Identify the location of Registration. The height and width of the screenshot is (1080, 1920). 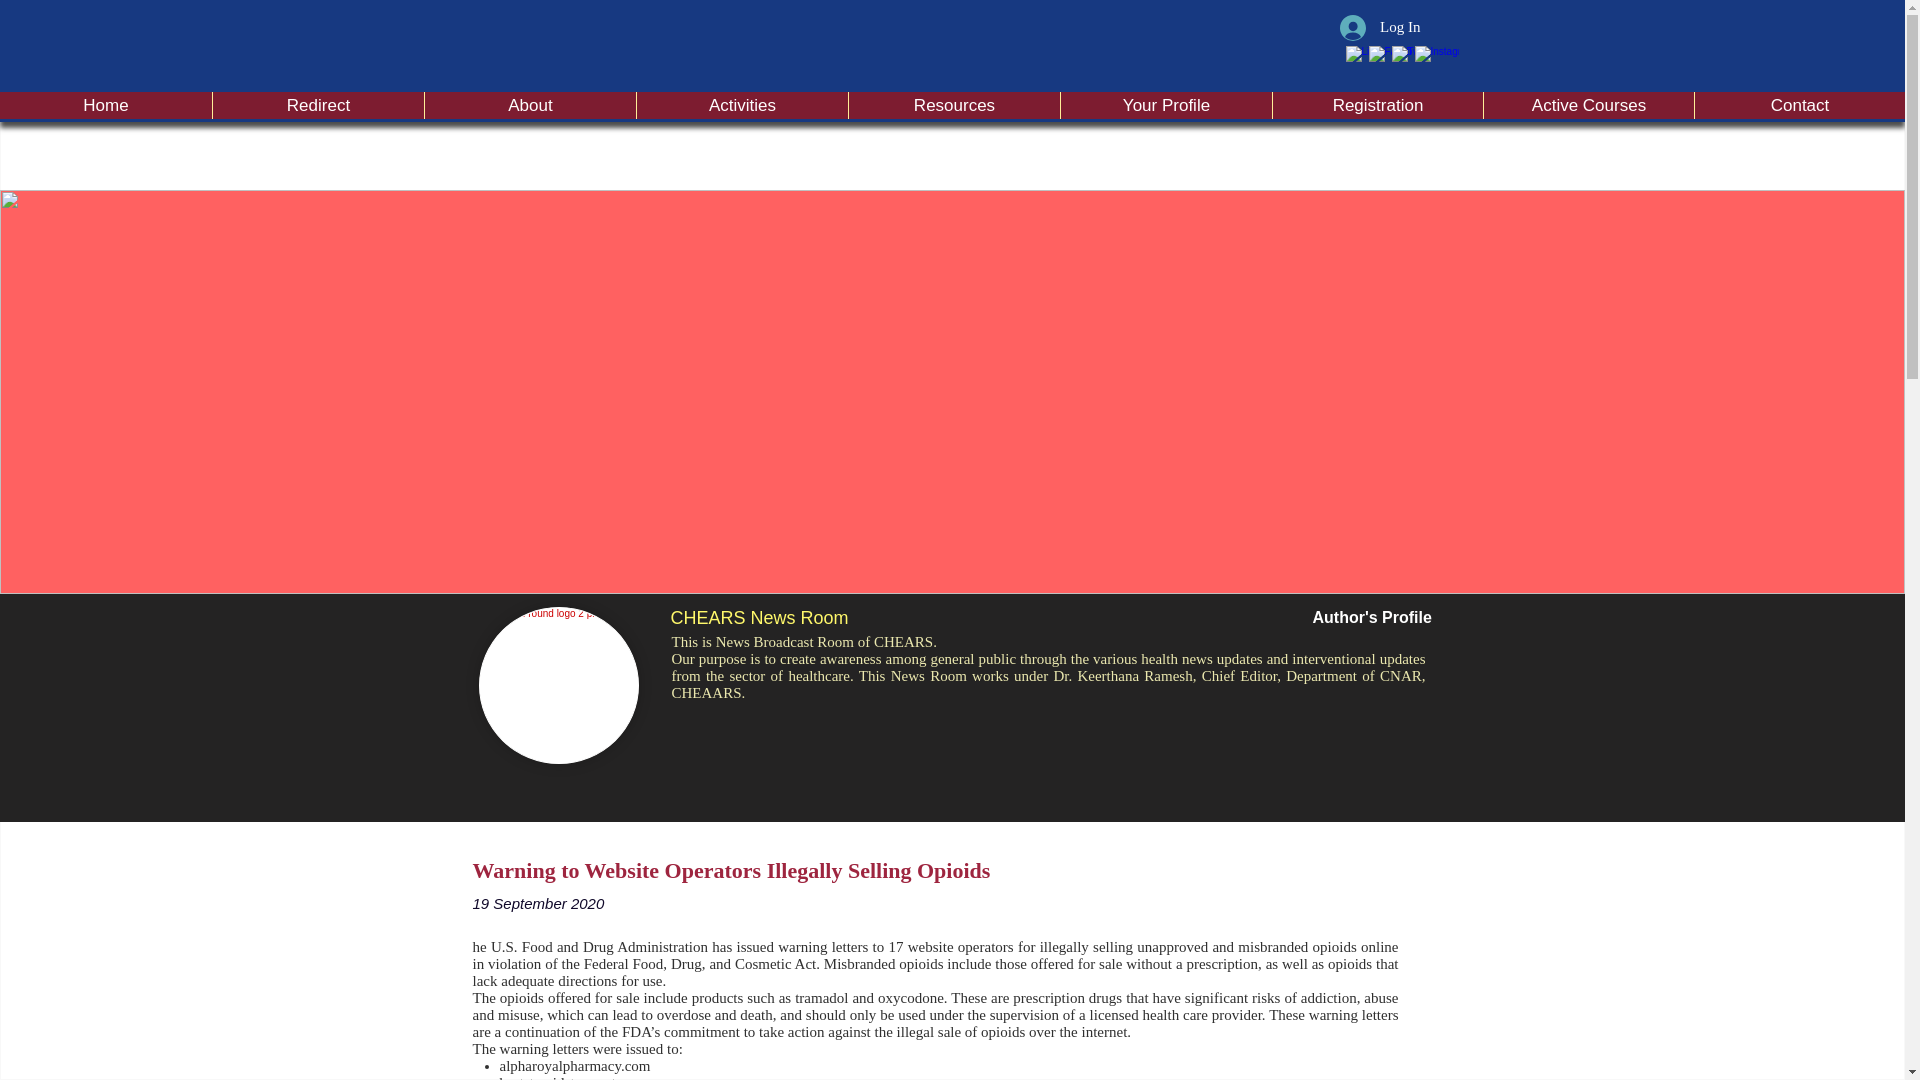
(1376, 104).